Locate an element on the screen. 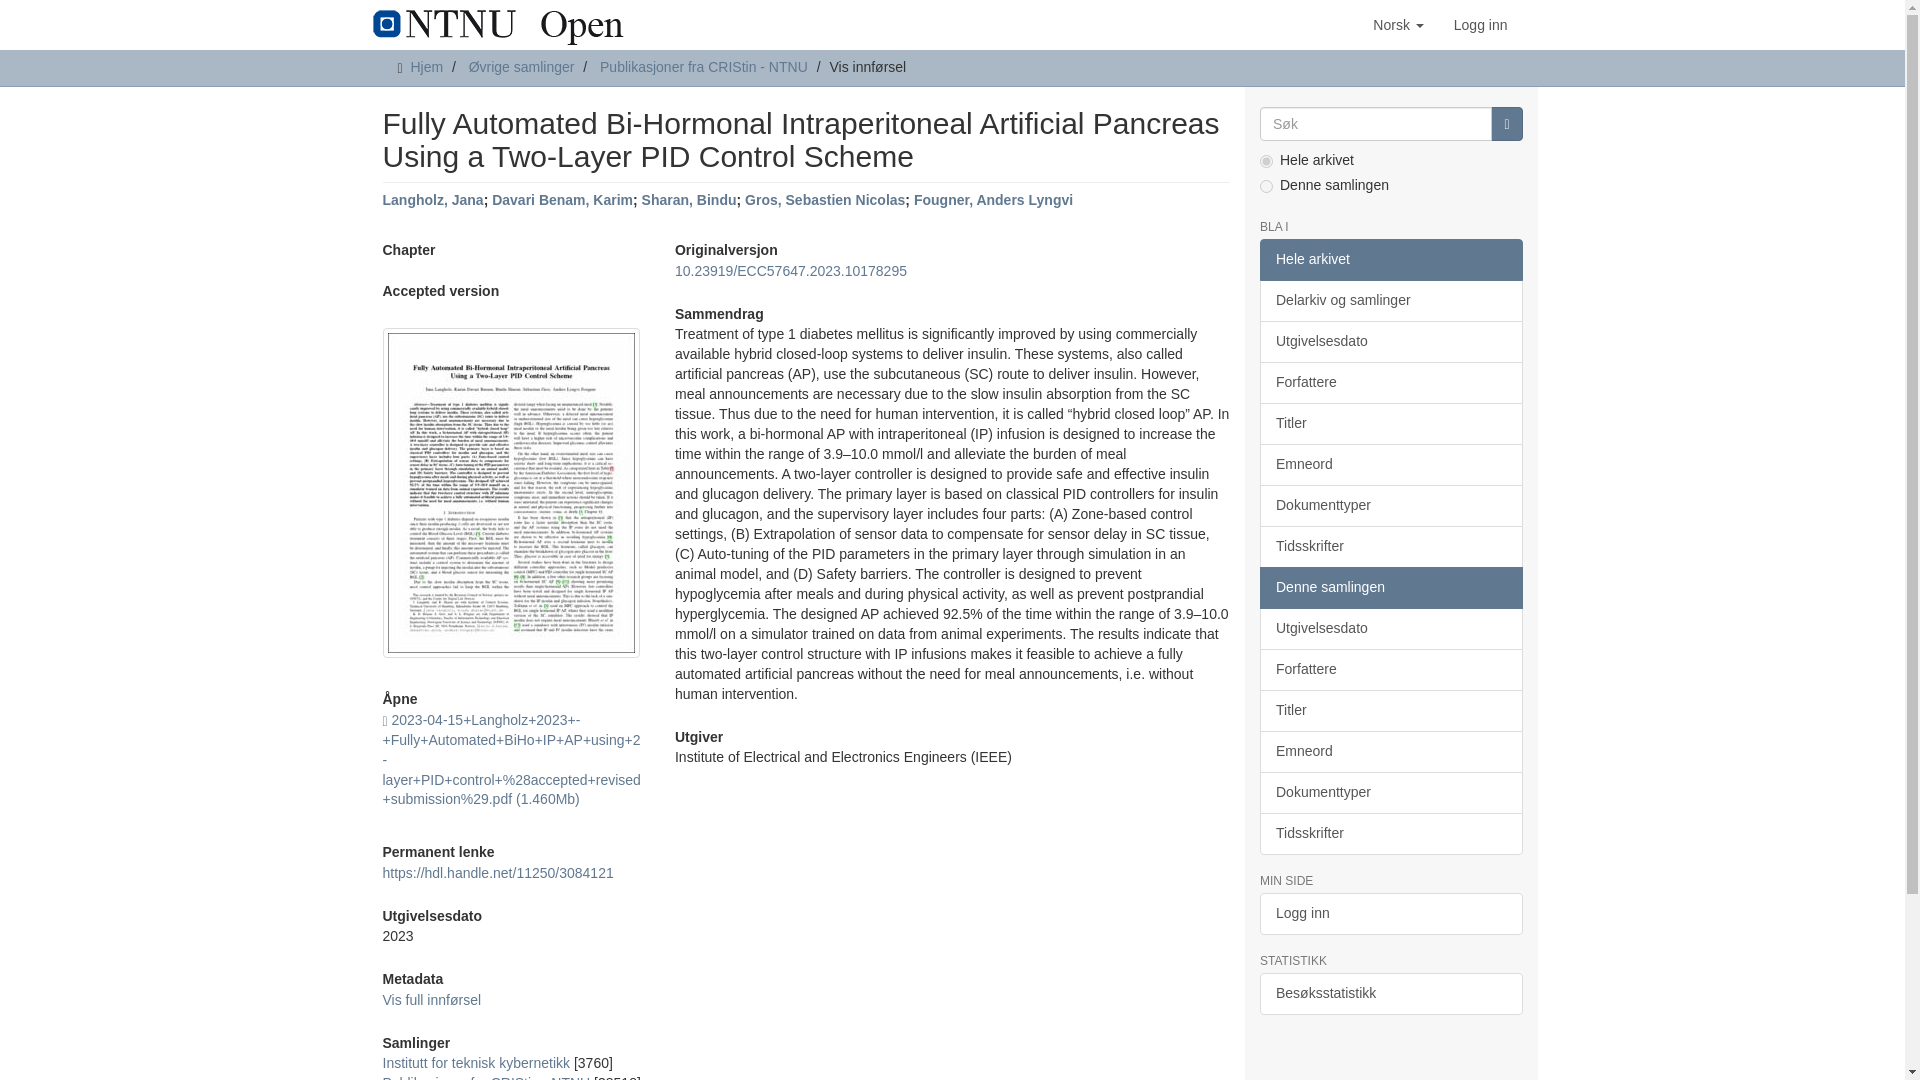 This screenshot has width=1920, height=1080. Publikasjoner fra CRIStin - NTNU is located at coordinates (486, 1077).